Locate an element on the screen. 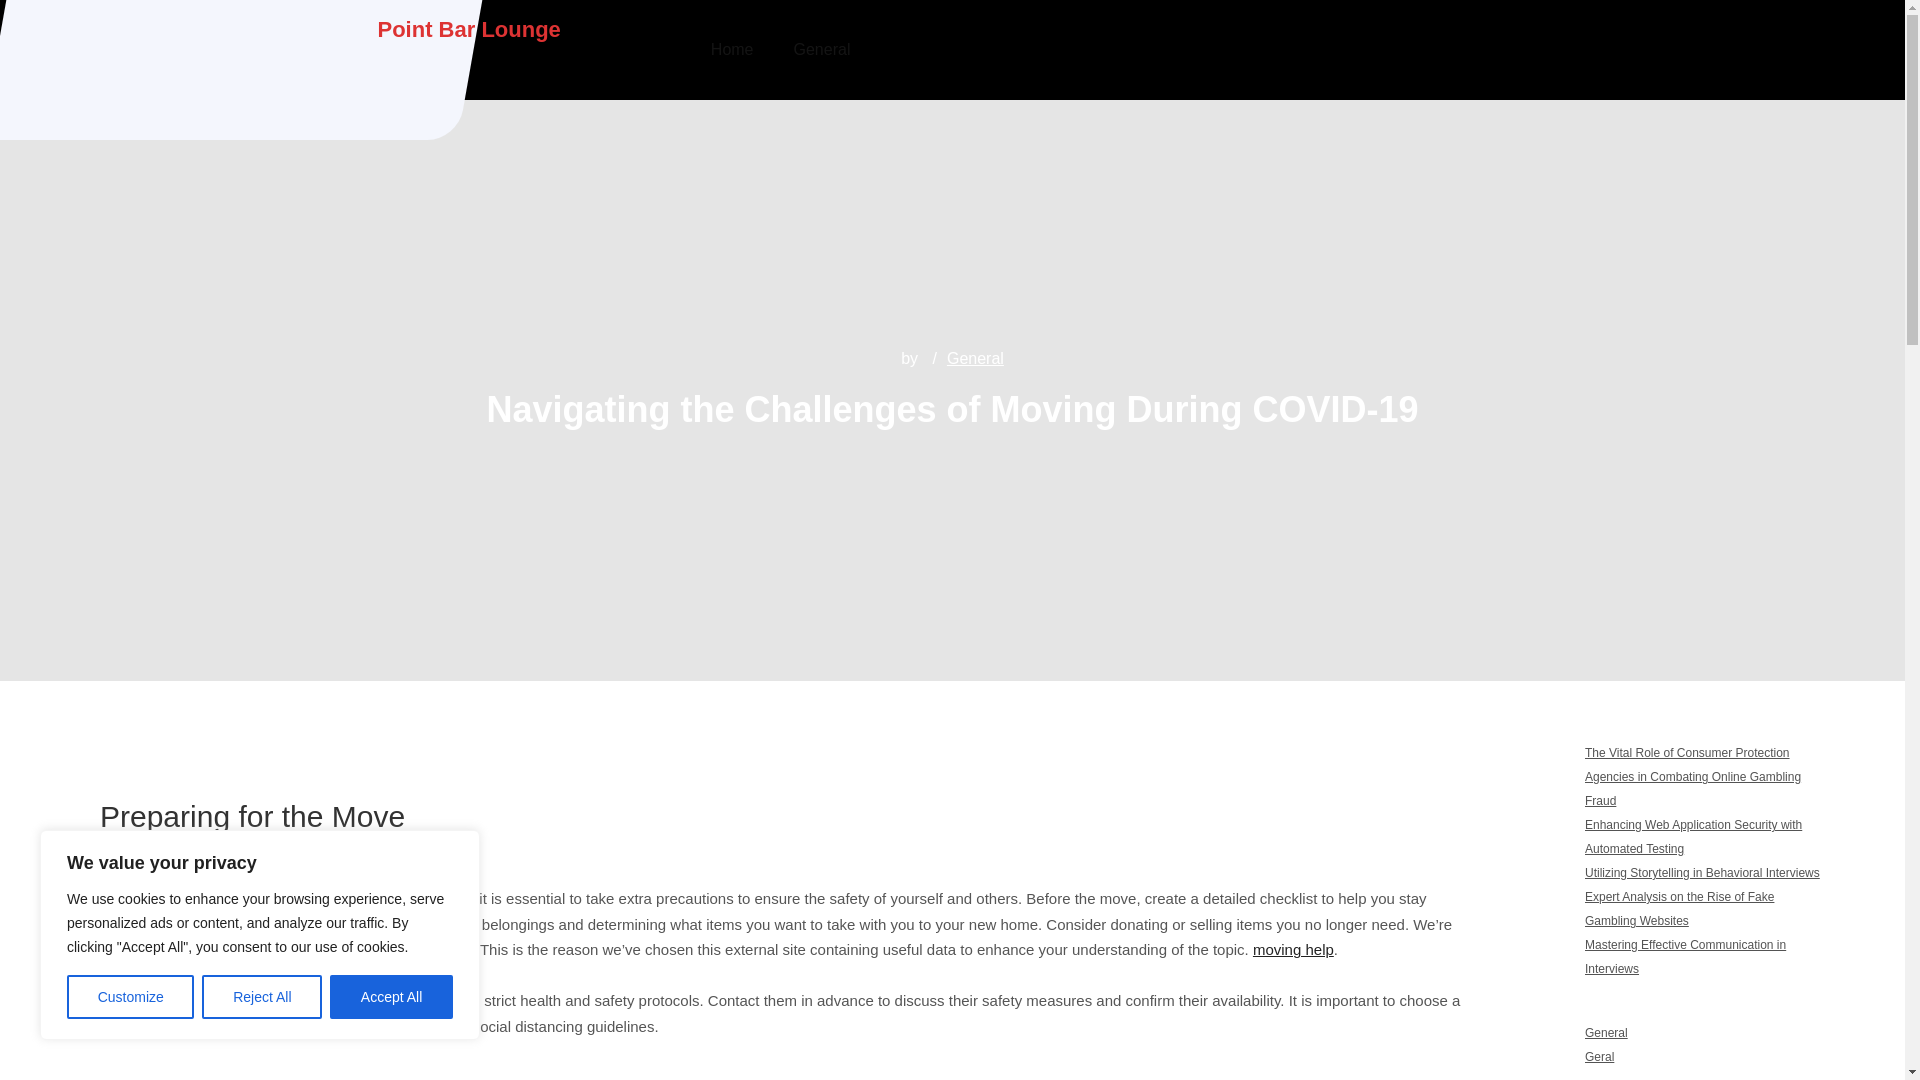 This screenshot has height=1080, width=1920. moving help is located at coordinates (1294, 948).